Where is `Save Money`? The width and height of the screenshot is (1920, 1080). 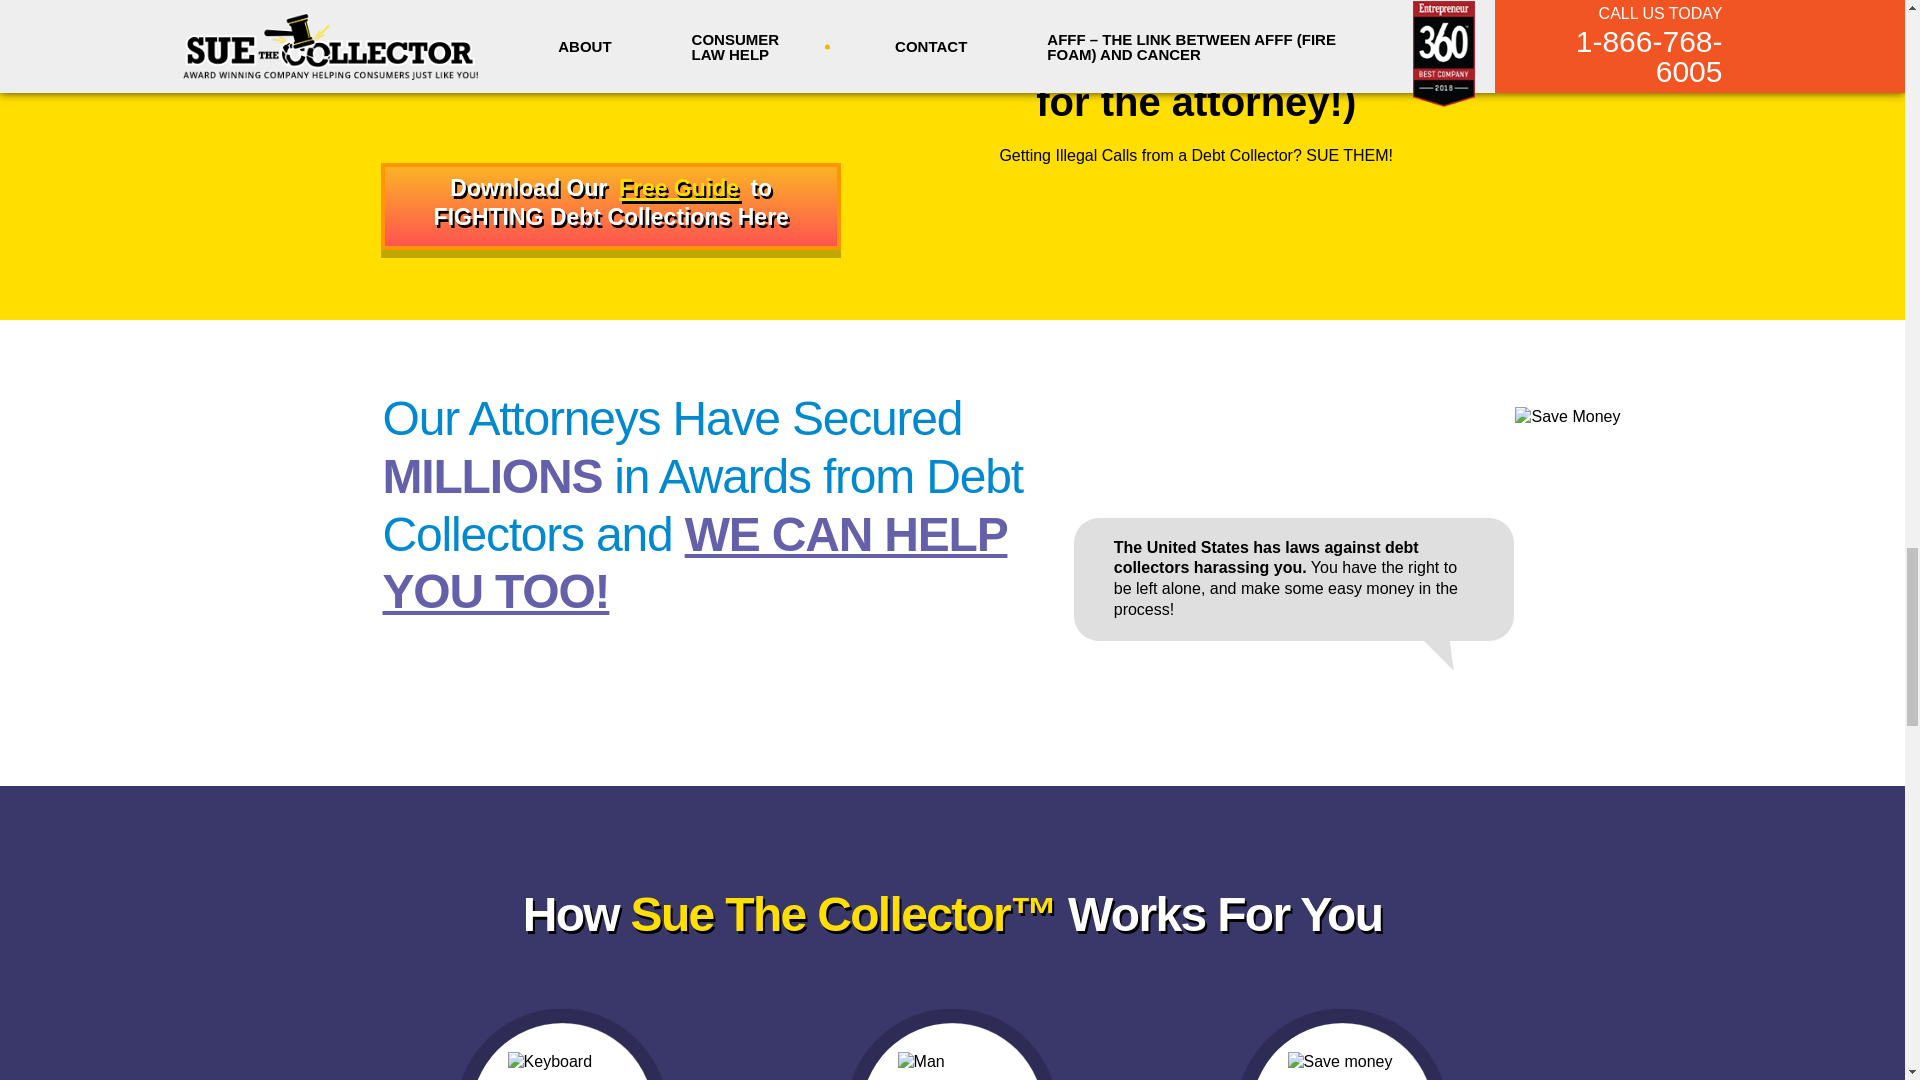
Save Money is located at coordinates (1342, 1066).